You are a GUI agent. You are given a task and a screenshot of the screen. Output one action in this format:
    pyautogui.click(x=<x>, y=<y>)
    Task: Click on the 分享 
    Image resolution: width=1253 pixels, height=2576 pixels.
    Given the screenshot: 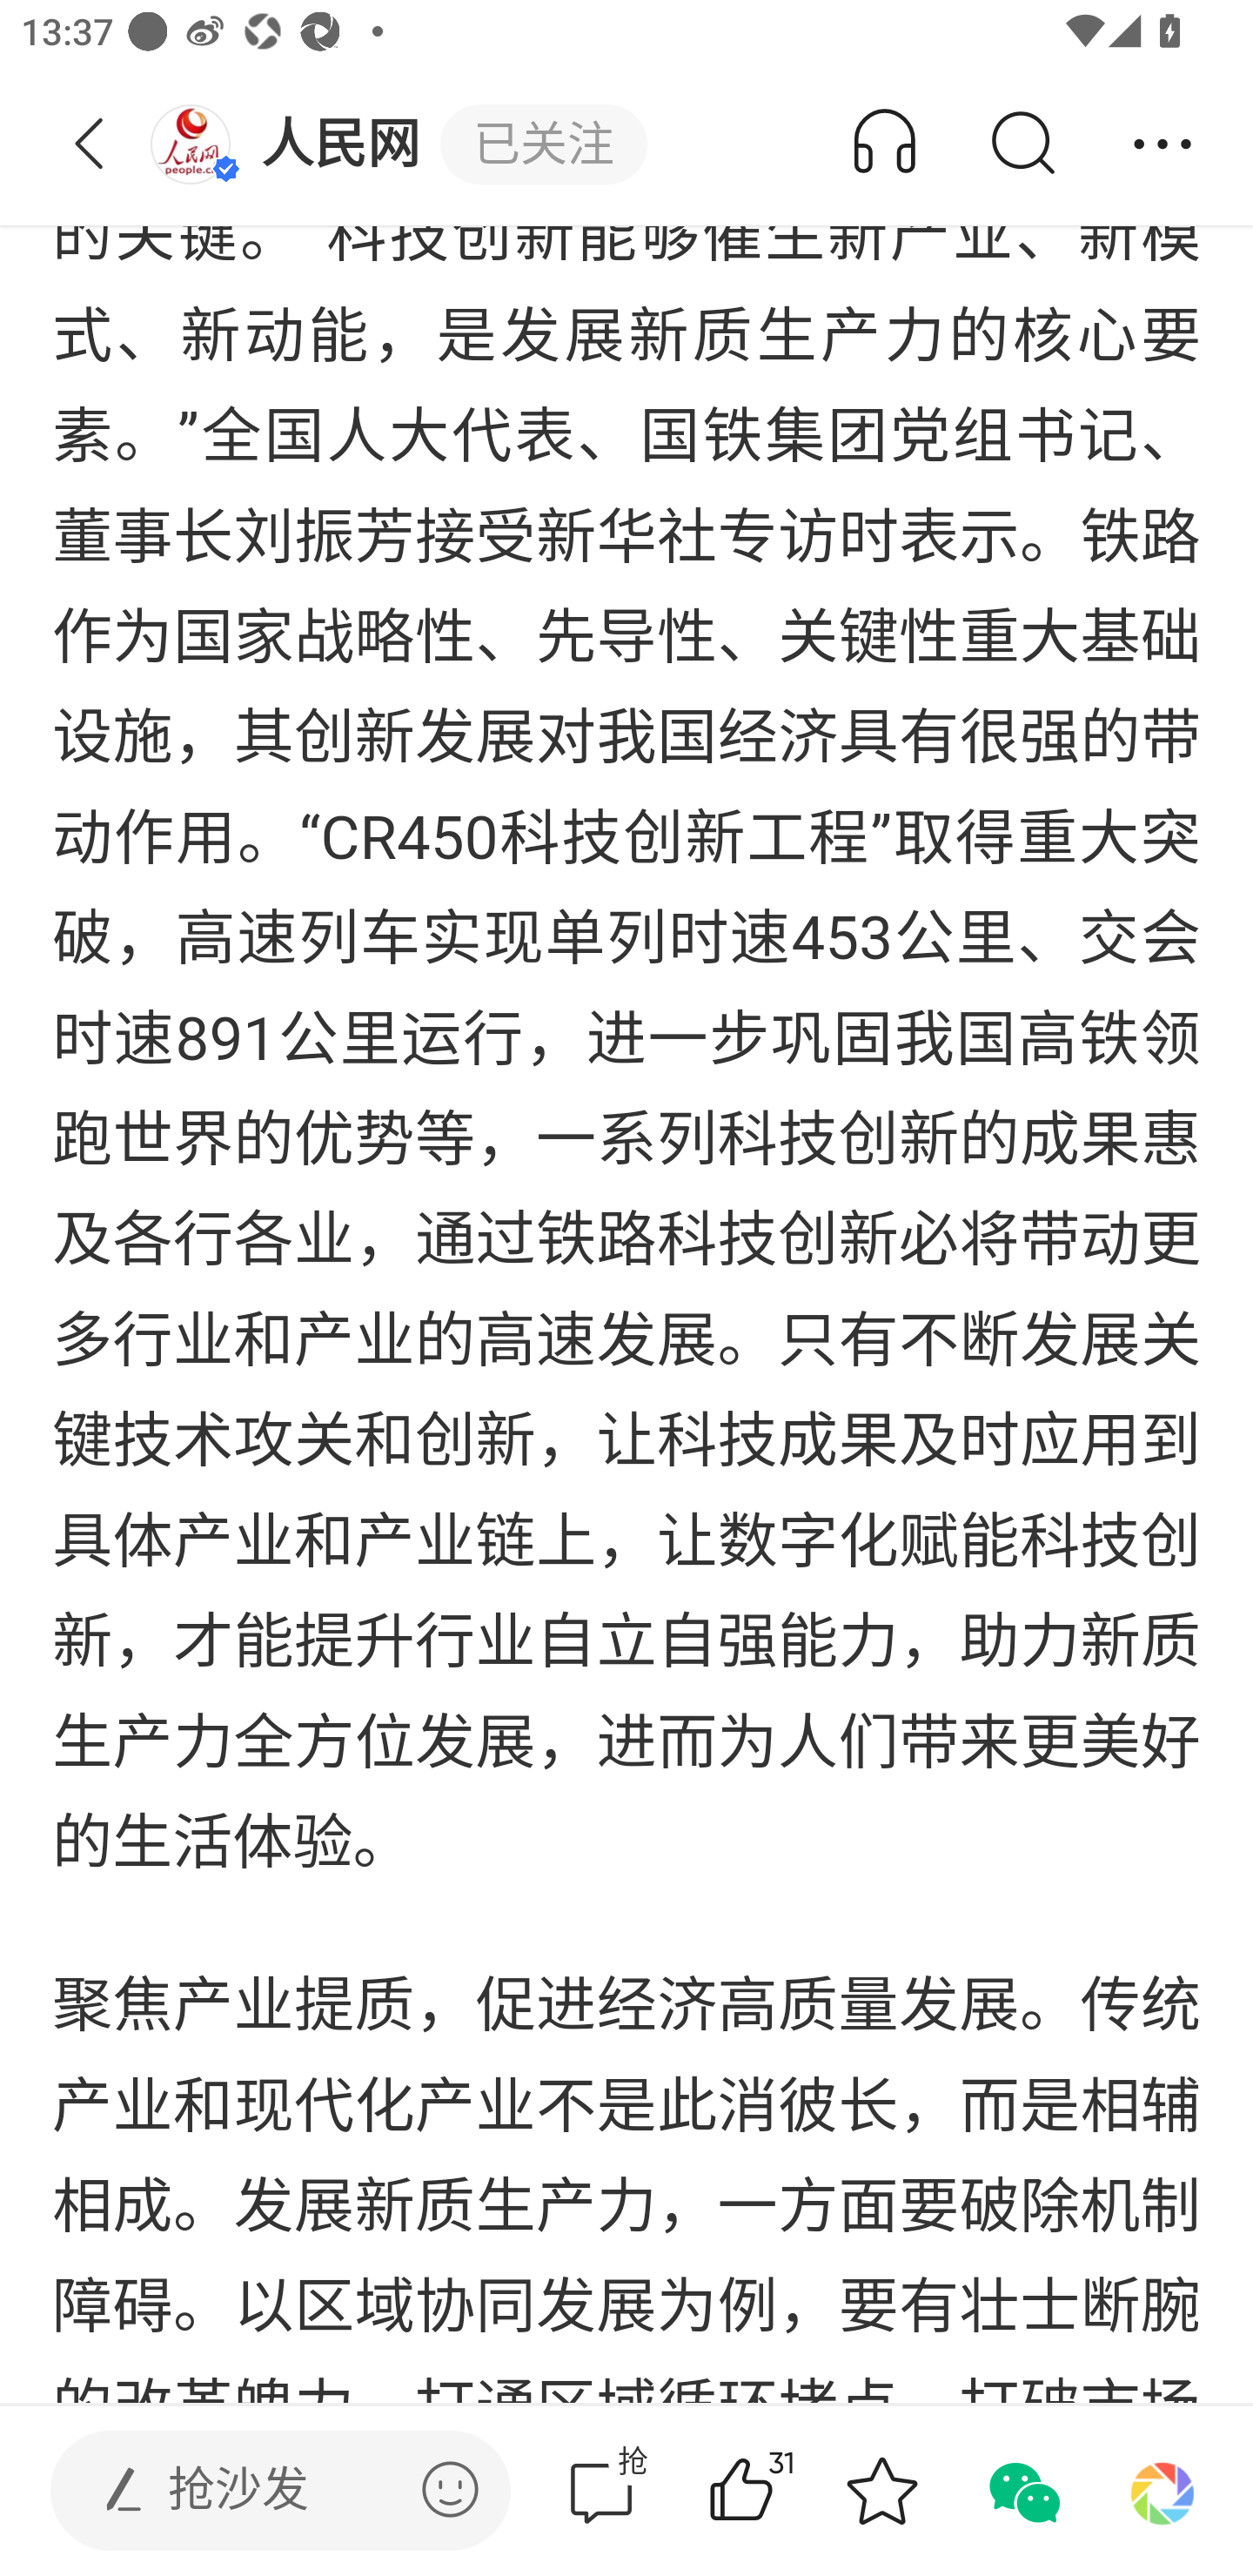 What is the action you would take?
    pyautogui.click(x=1163, y=144)
    